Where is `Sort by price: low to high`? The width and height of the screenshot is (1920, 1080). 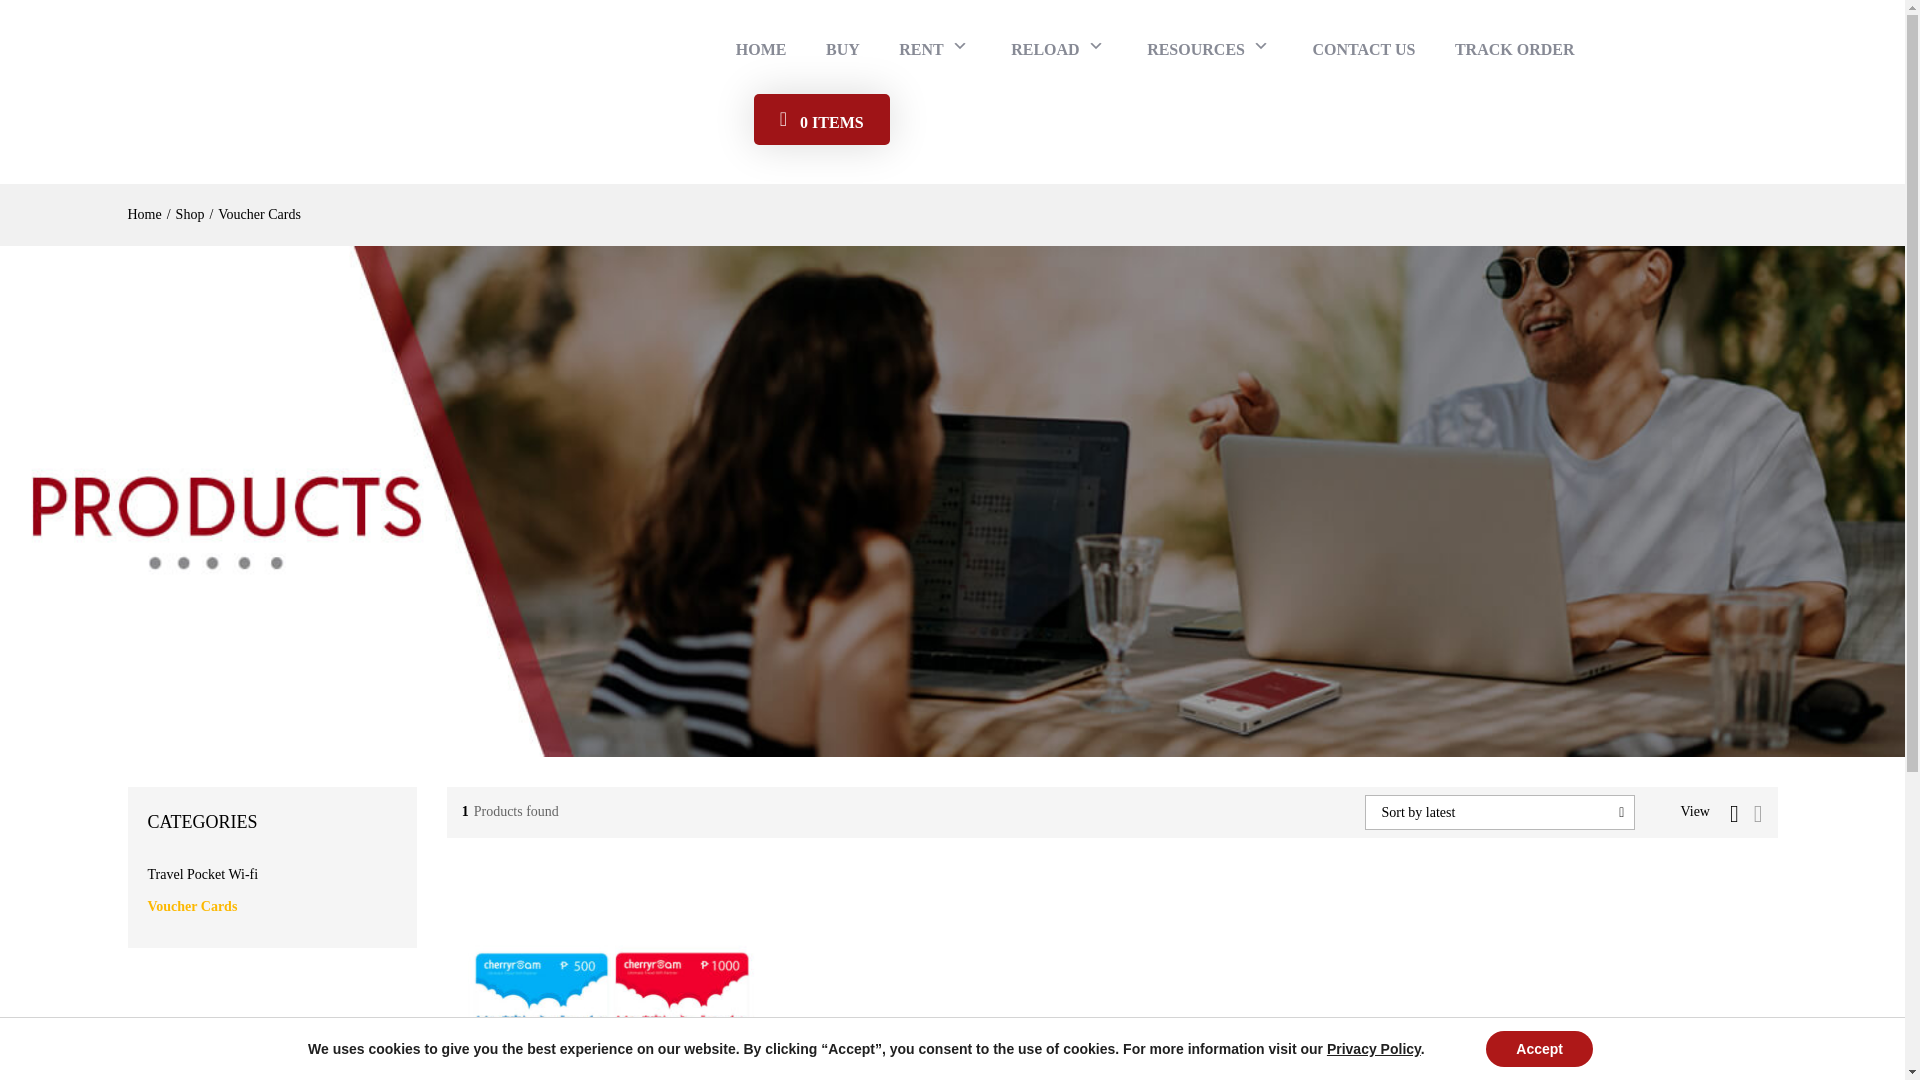 Sort by price: low to high is located at coordinates (1571, 920).